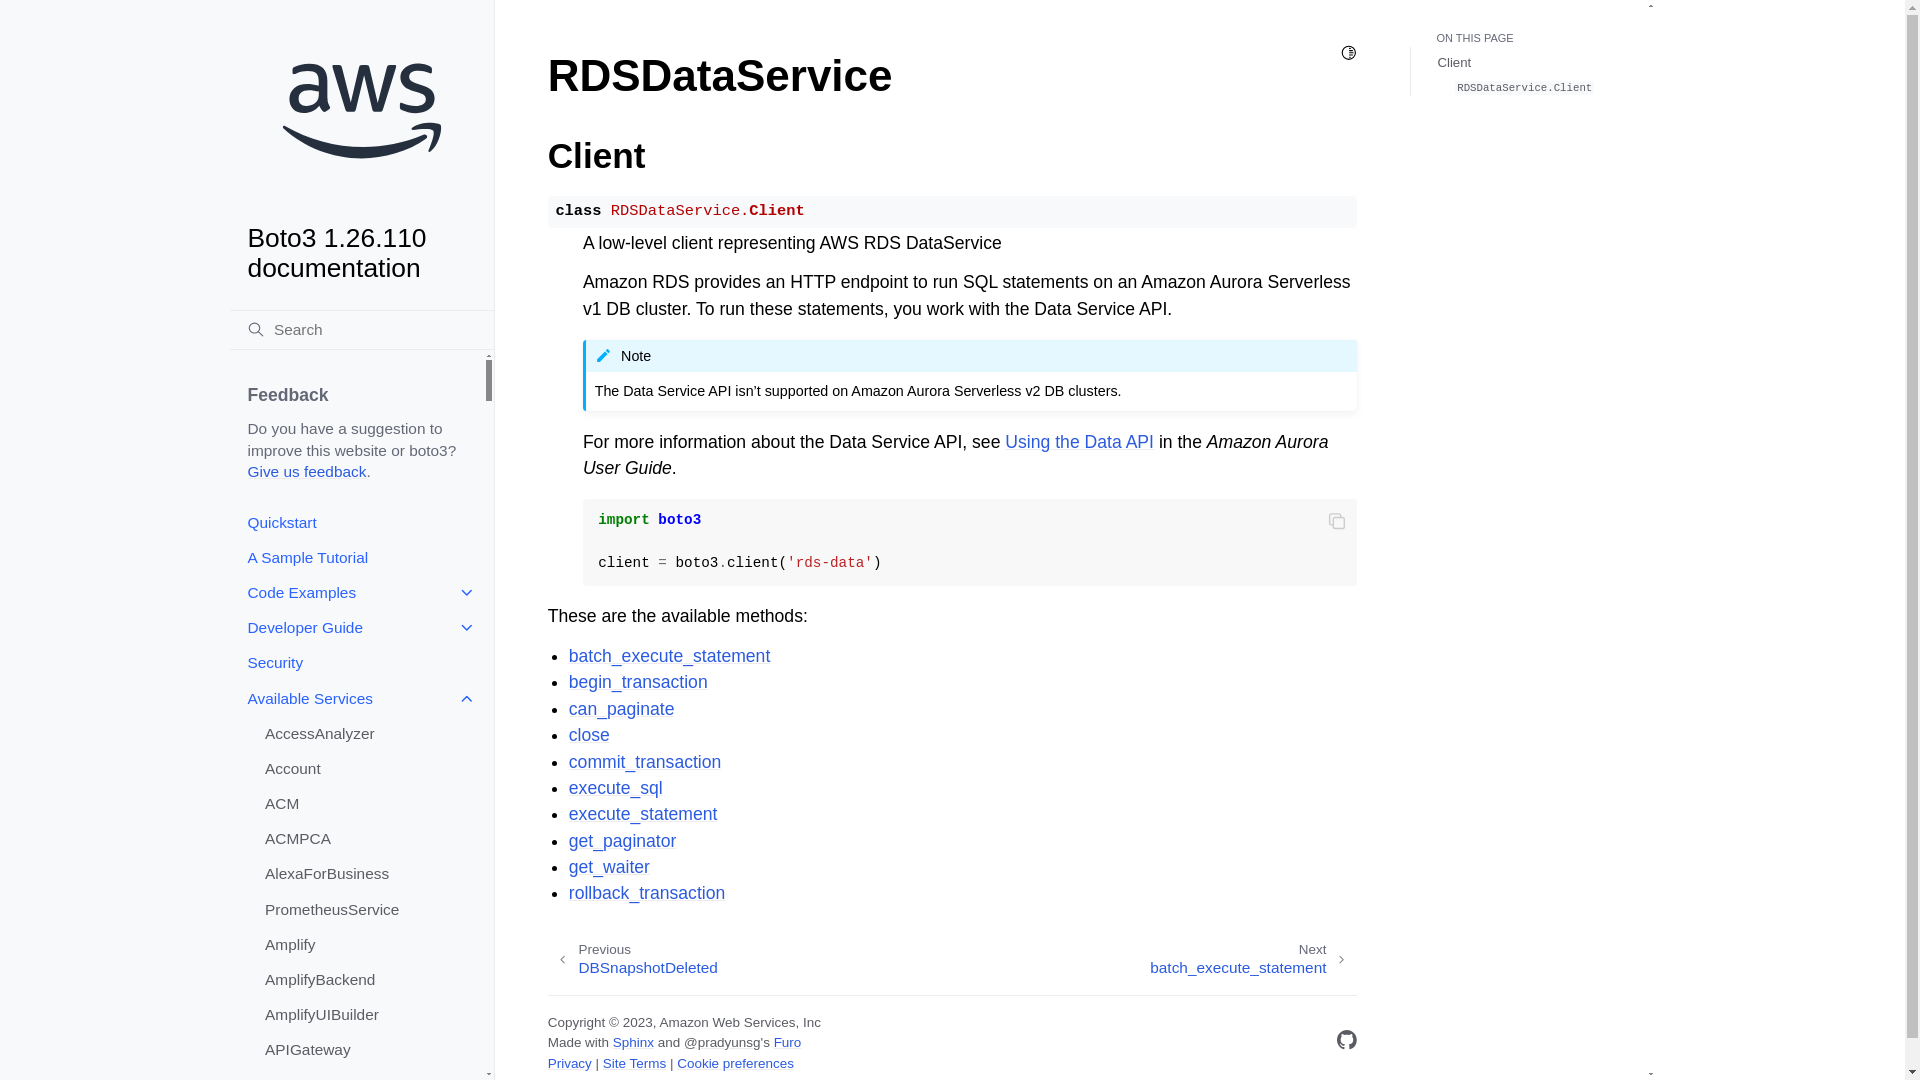 The image size is (1920, 1080). I want to click on Code Examples, so click(356, 592).